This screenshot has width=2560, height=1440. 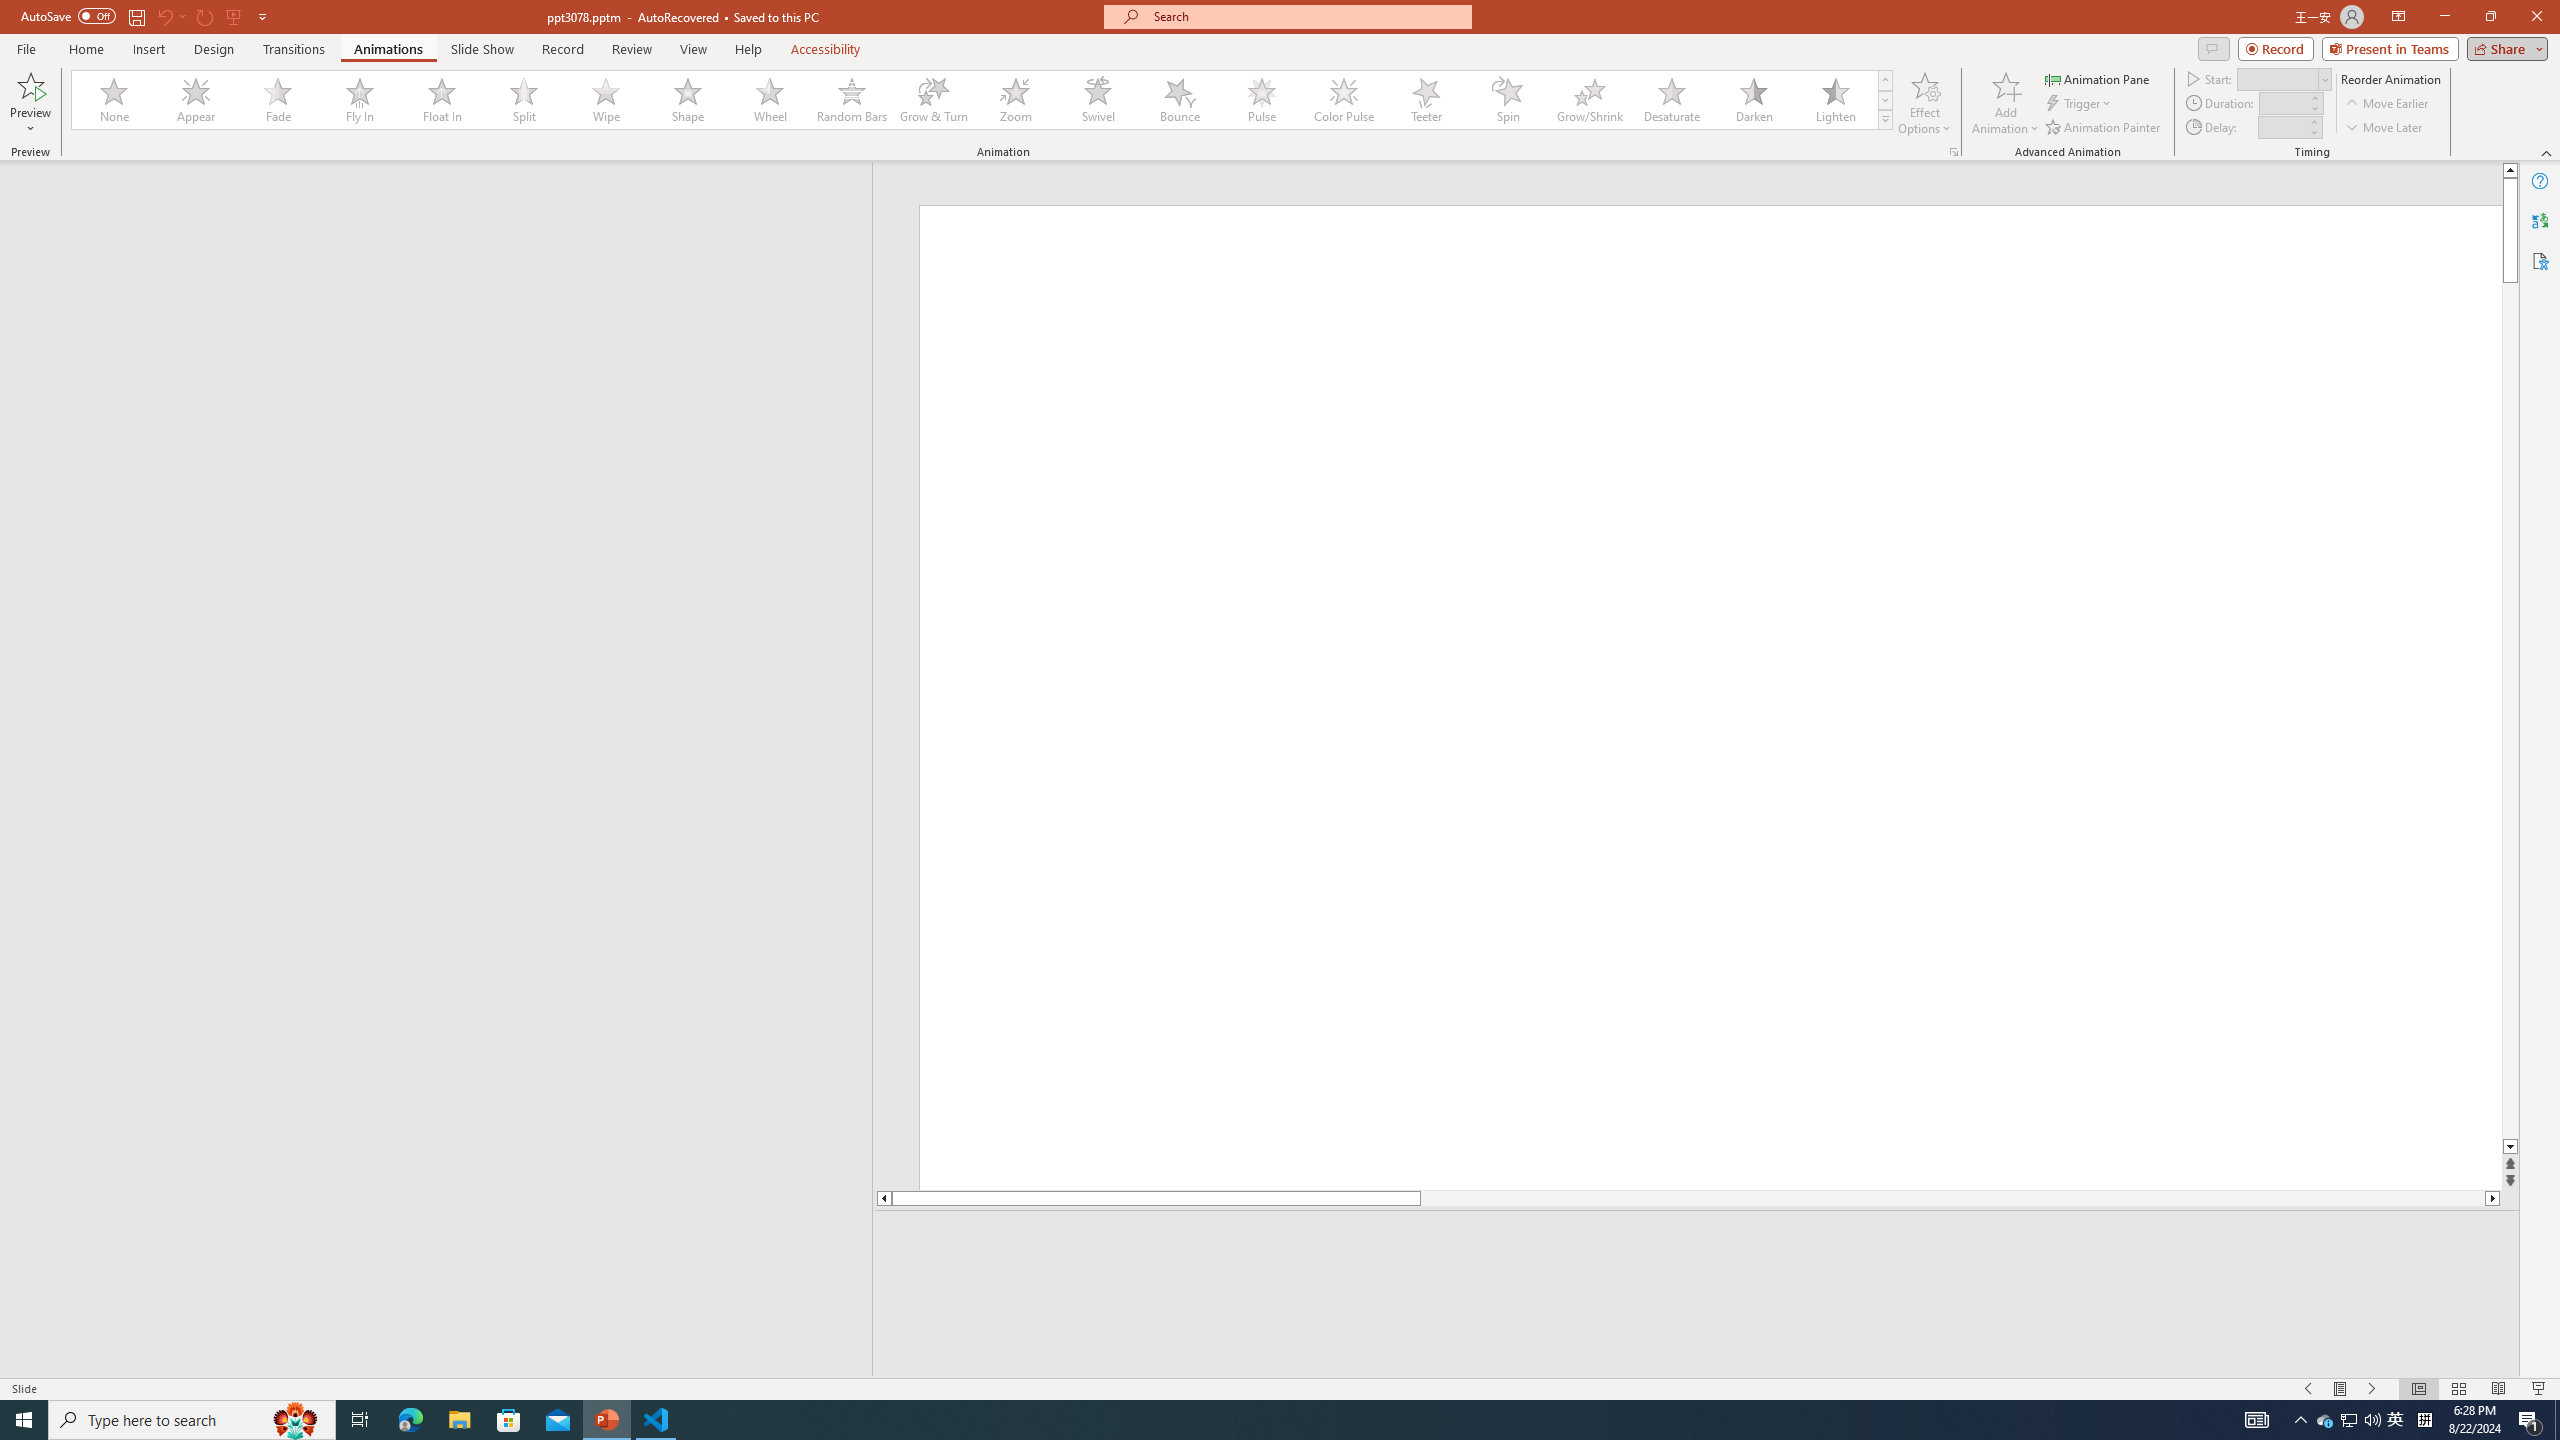 What do you see at coordinates (1344, 100) in the screenshot?
I see `Color Pulse` at bounding box center [1344, 100].